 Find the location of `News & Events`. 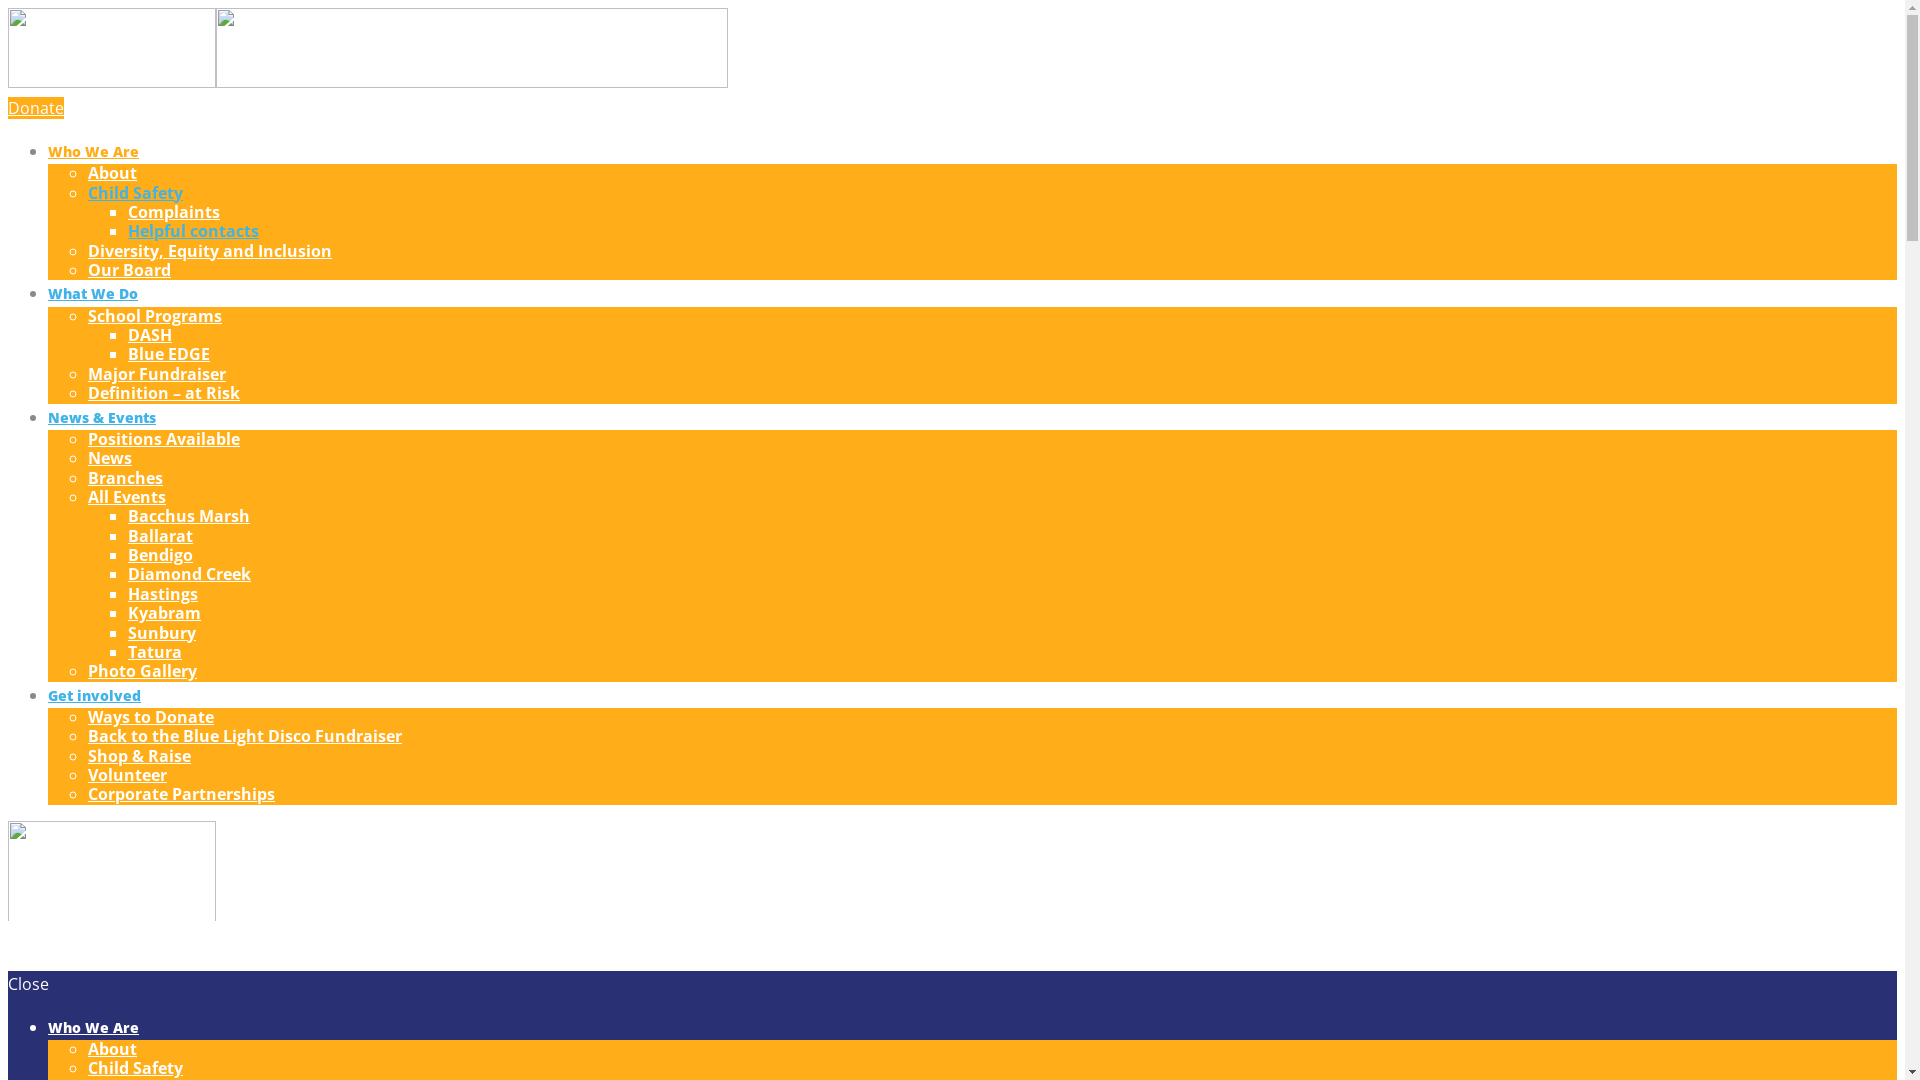

News & Events is located at coordinates (102, 418).